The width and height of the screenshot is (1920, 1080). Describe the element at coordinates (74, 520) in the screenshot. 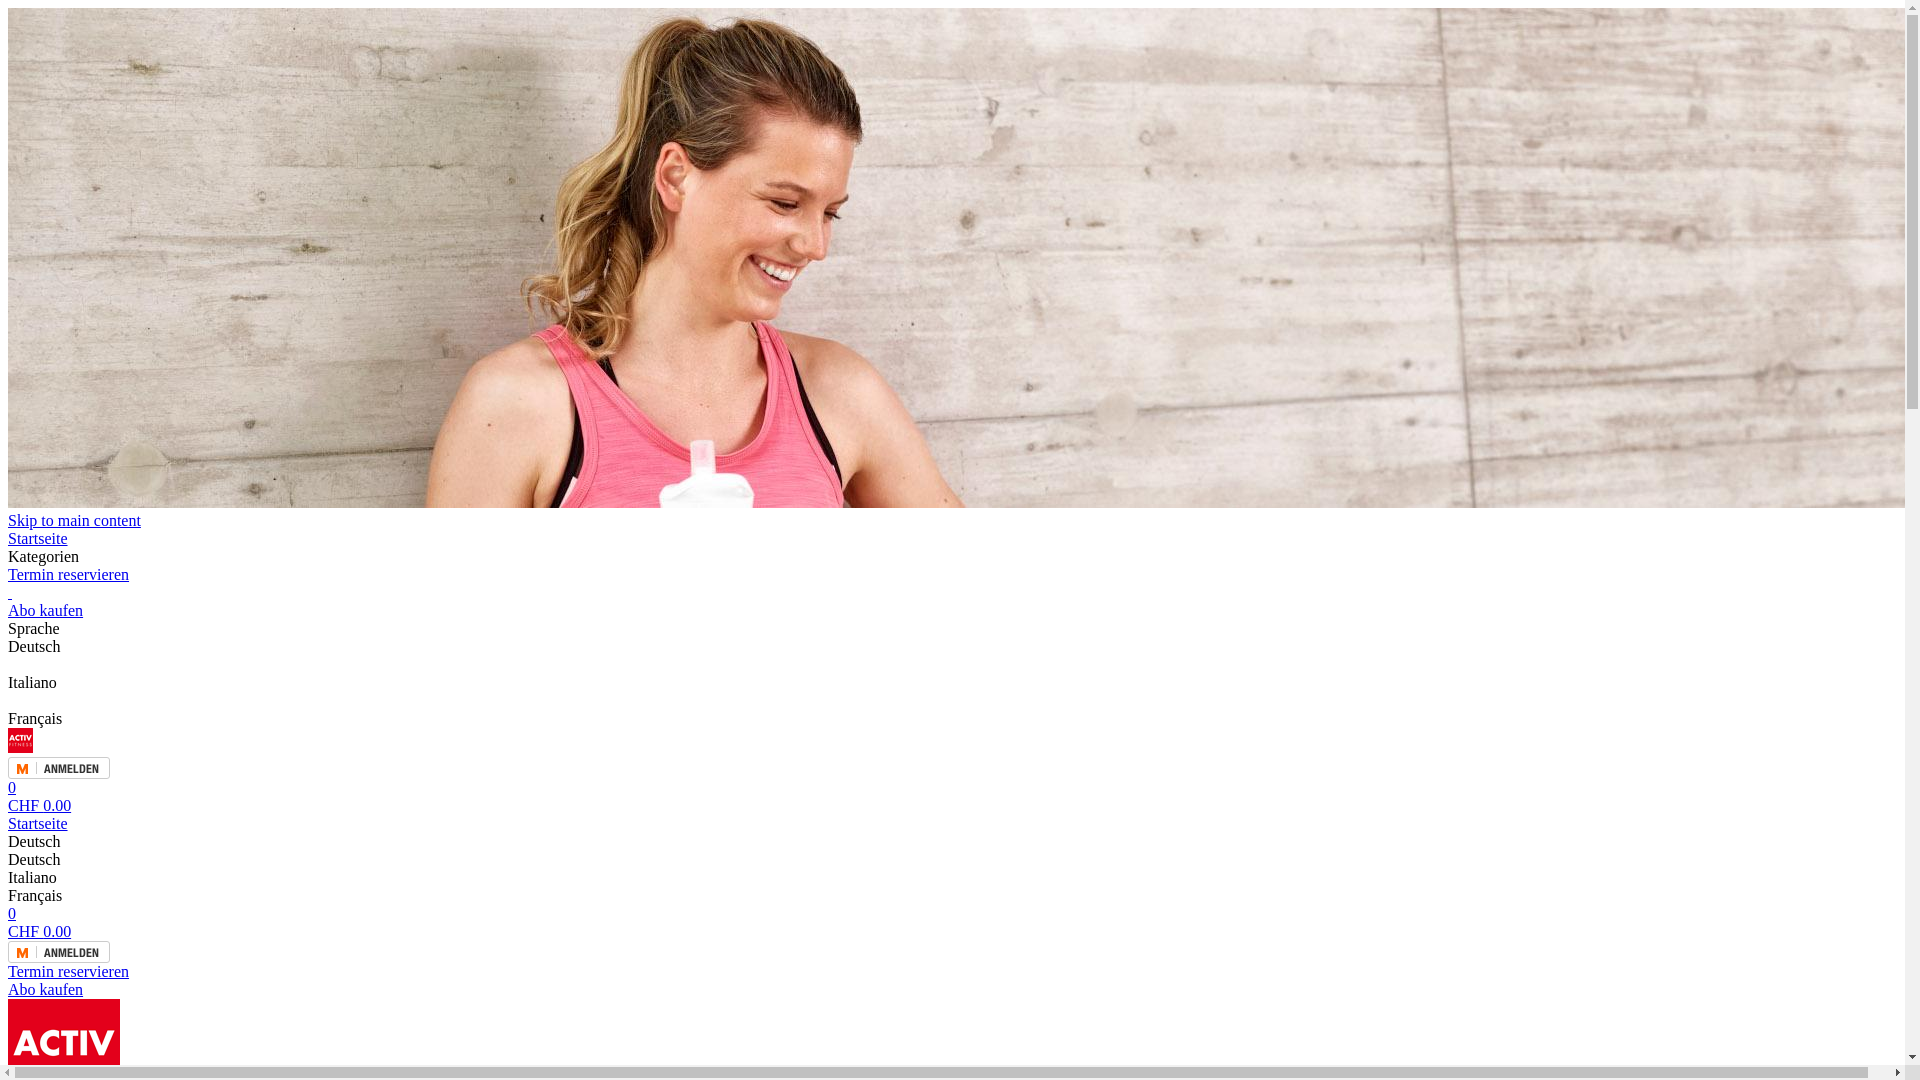

I see `Skip to main content` at that location.